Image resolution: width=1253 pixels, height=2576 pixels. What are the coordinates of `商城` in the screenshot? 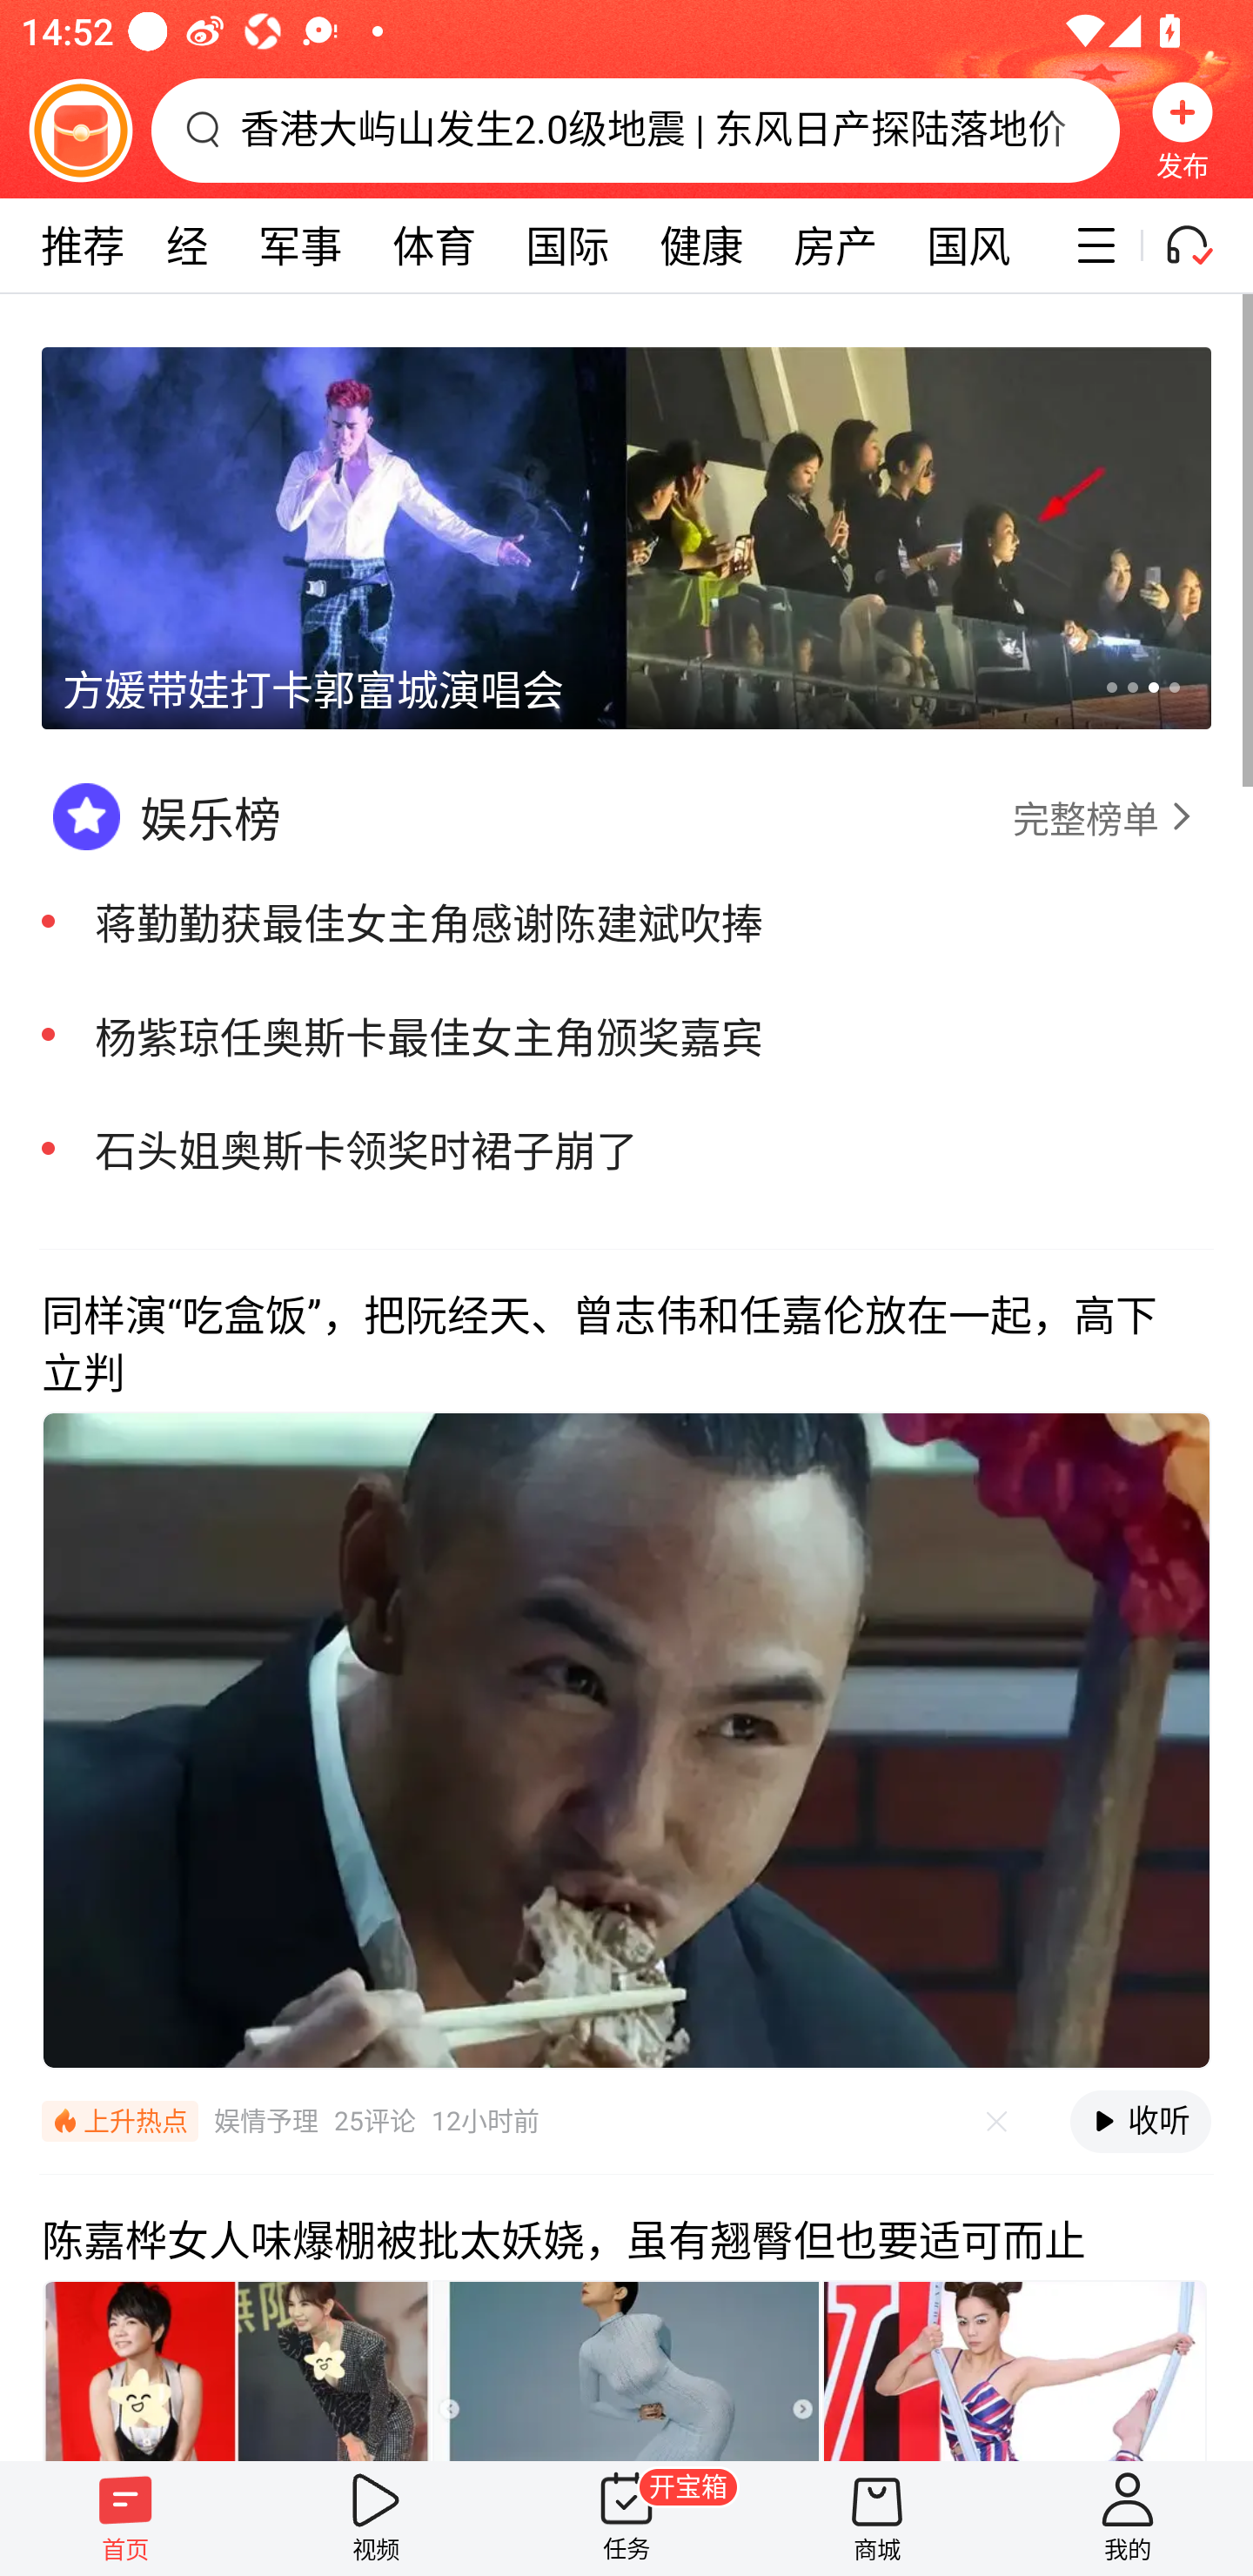 It's located at (877, 2518).